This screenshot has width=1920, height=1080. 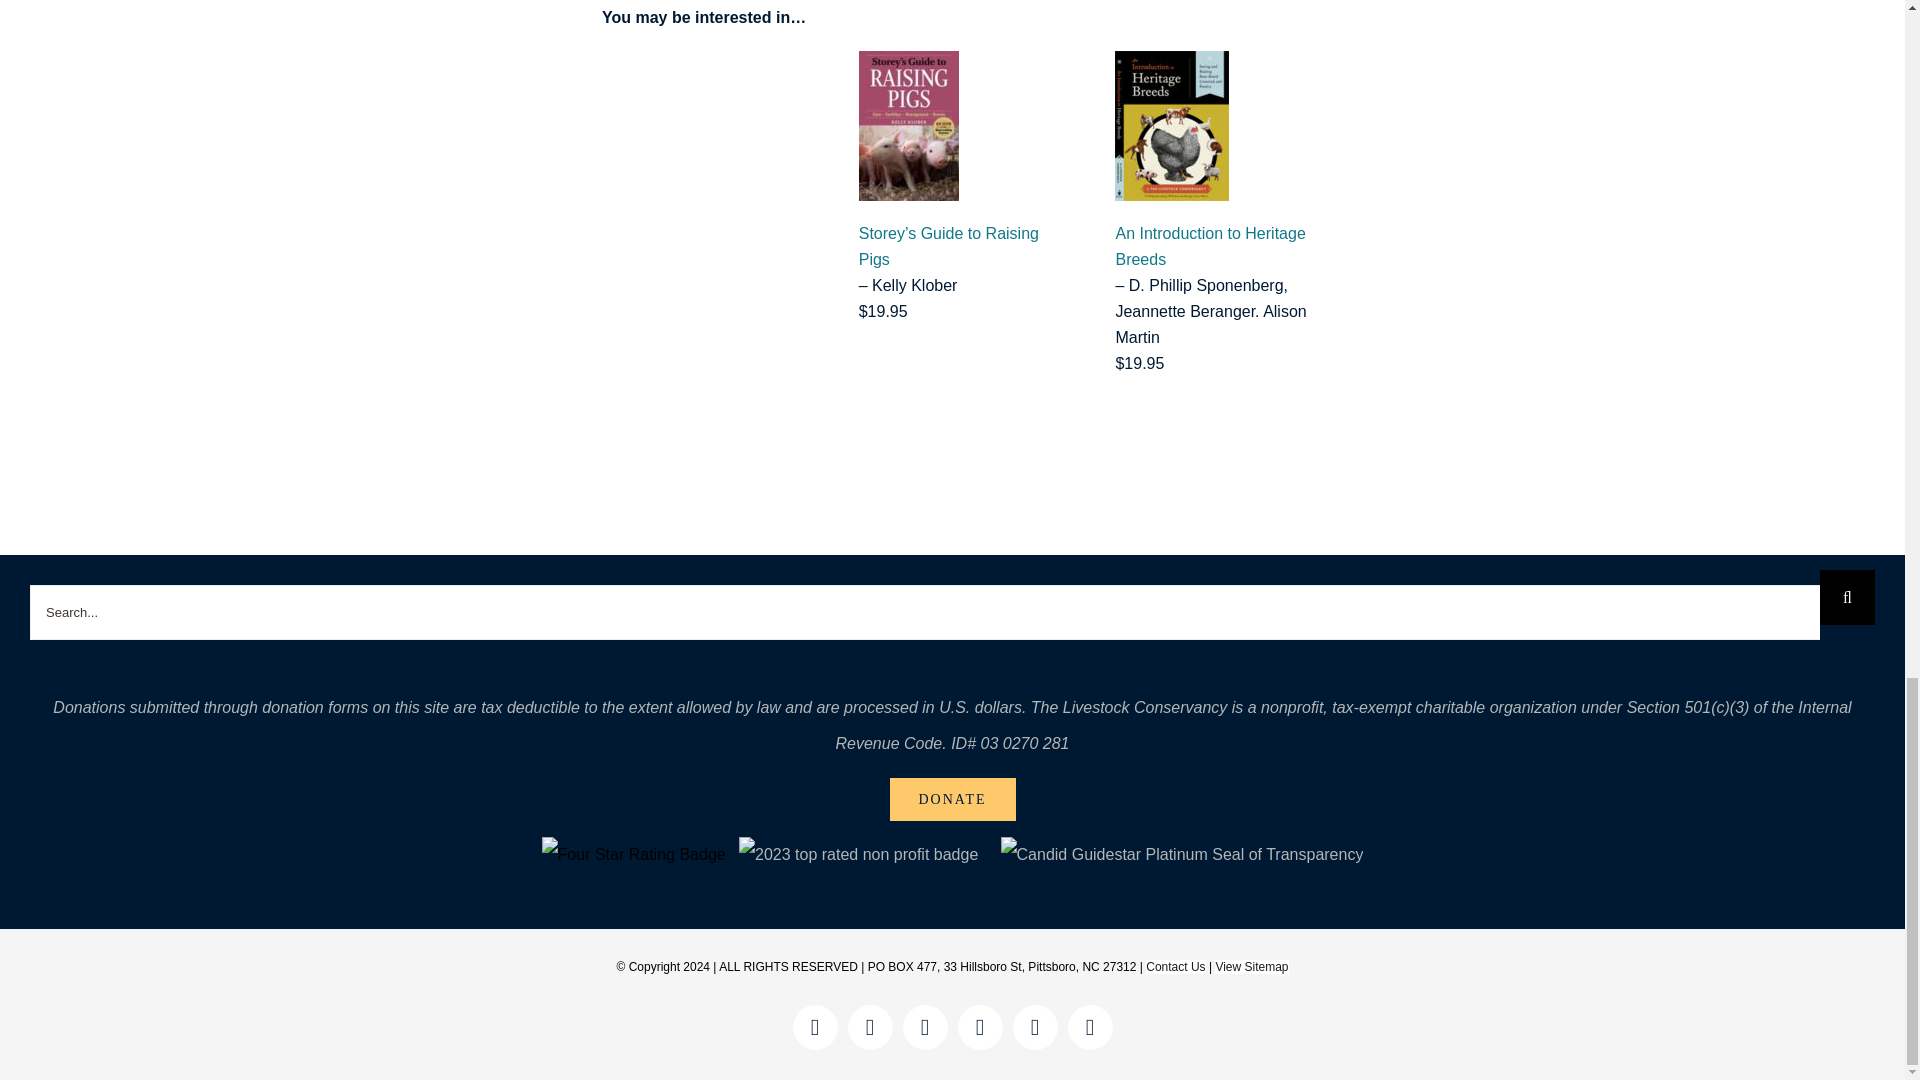 What do you see at coordinates (870, 1027) in the screenshot?
I see `Instagram` at bounding box center [870, 1027].